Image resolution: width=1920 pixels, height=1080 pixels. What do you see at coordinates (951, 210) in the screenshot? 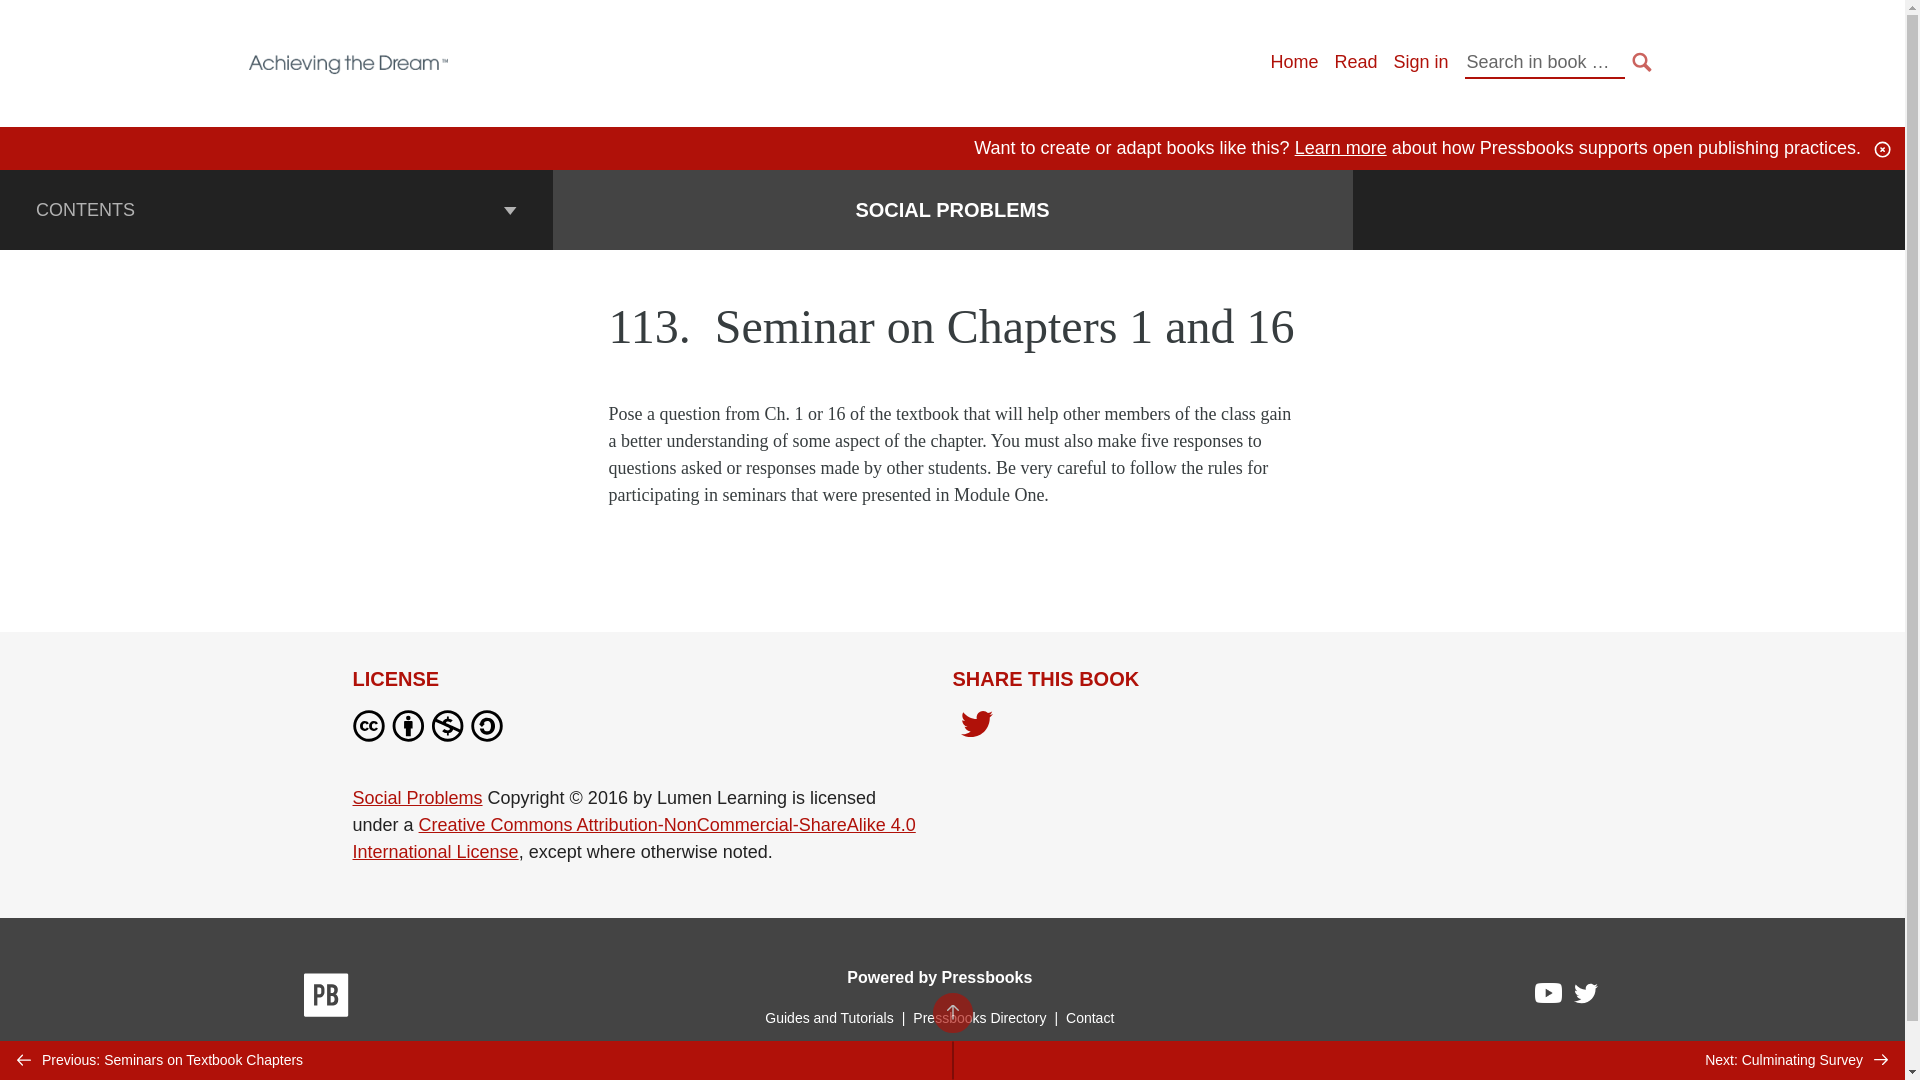
I see `SOCIAL PROBLEMS` at bounding box center [951, 210].